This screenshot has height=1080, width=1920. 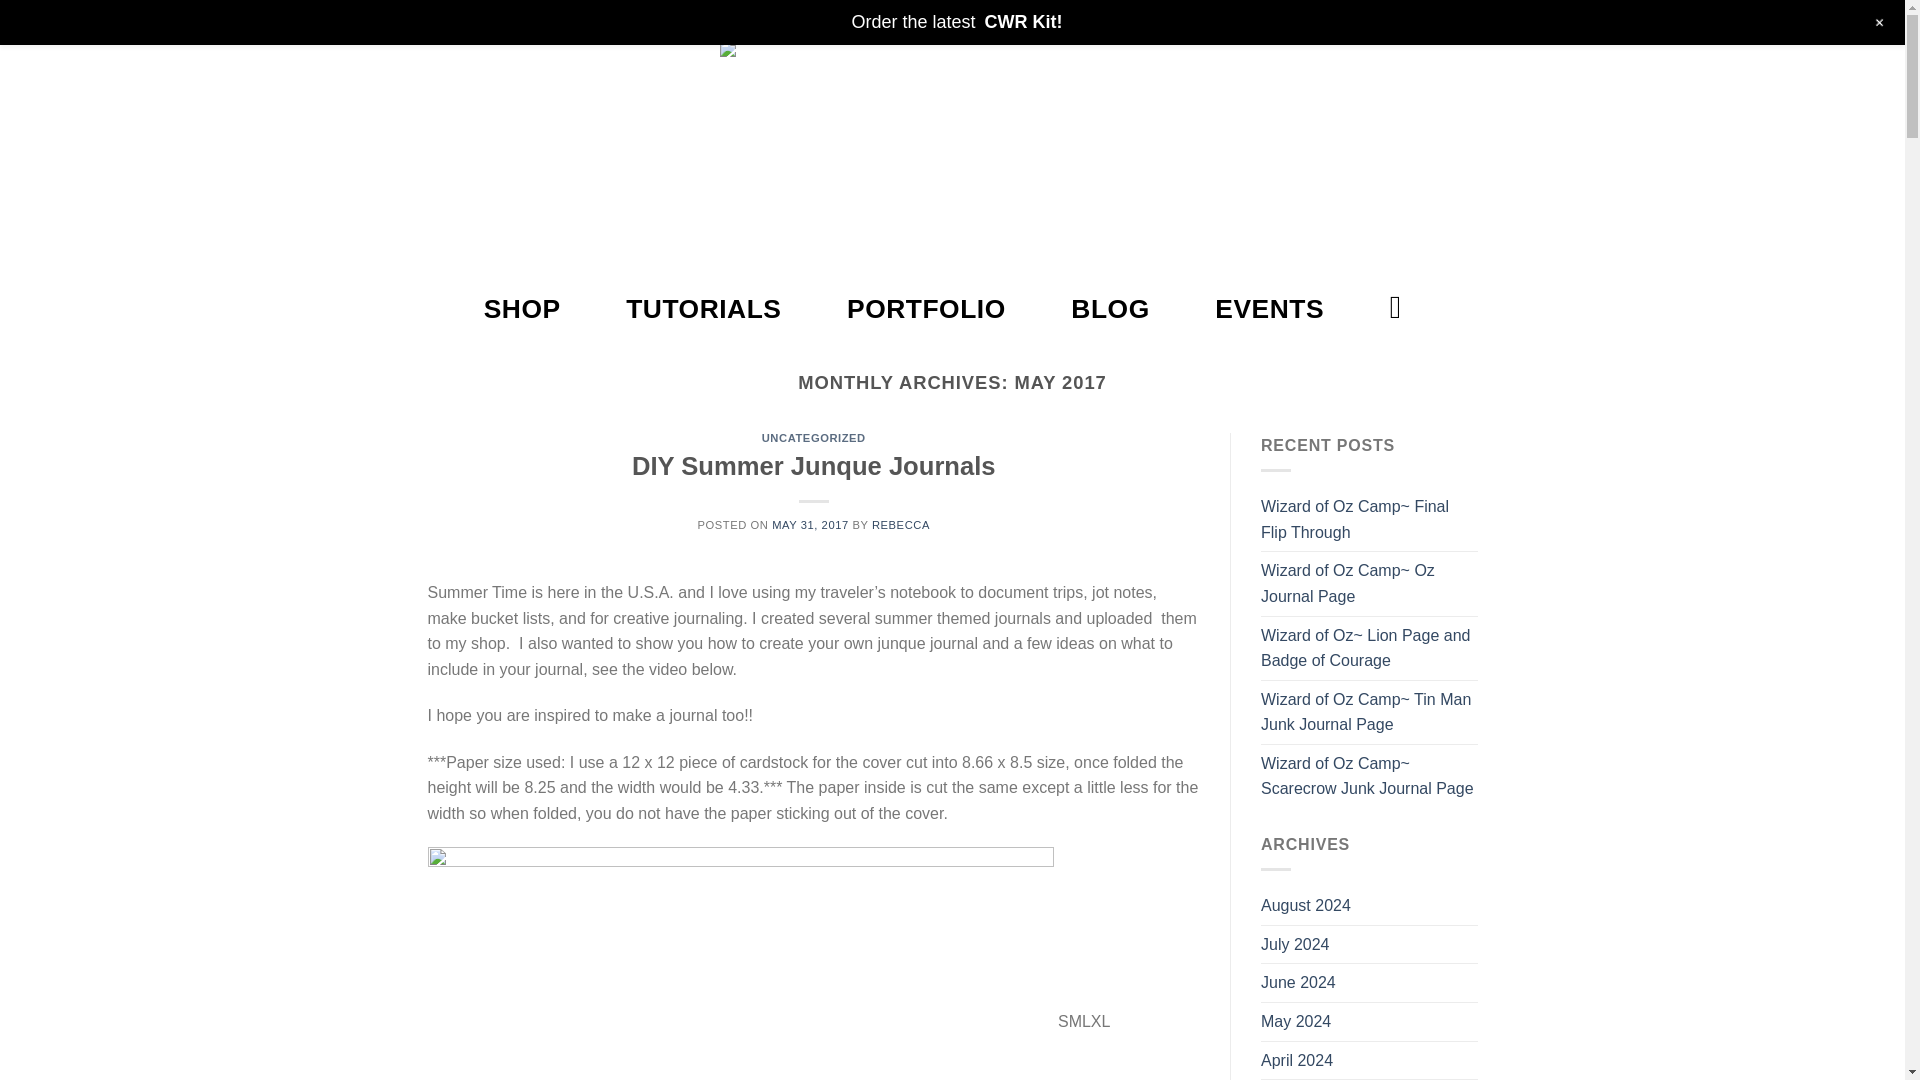 I want to click on Connect, so click(x=1384, y=20).